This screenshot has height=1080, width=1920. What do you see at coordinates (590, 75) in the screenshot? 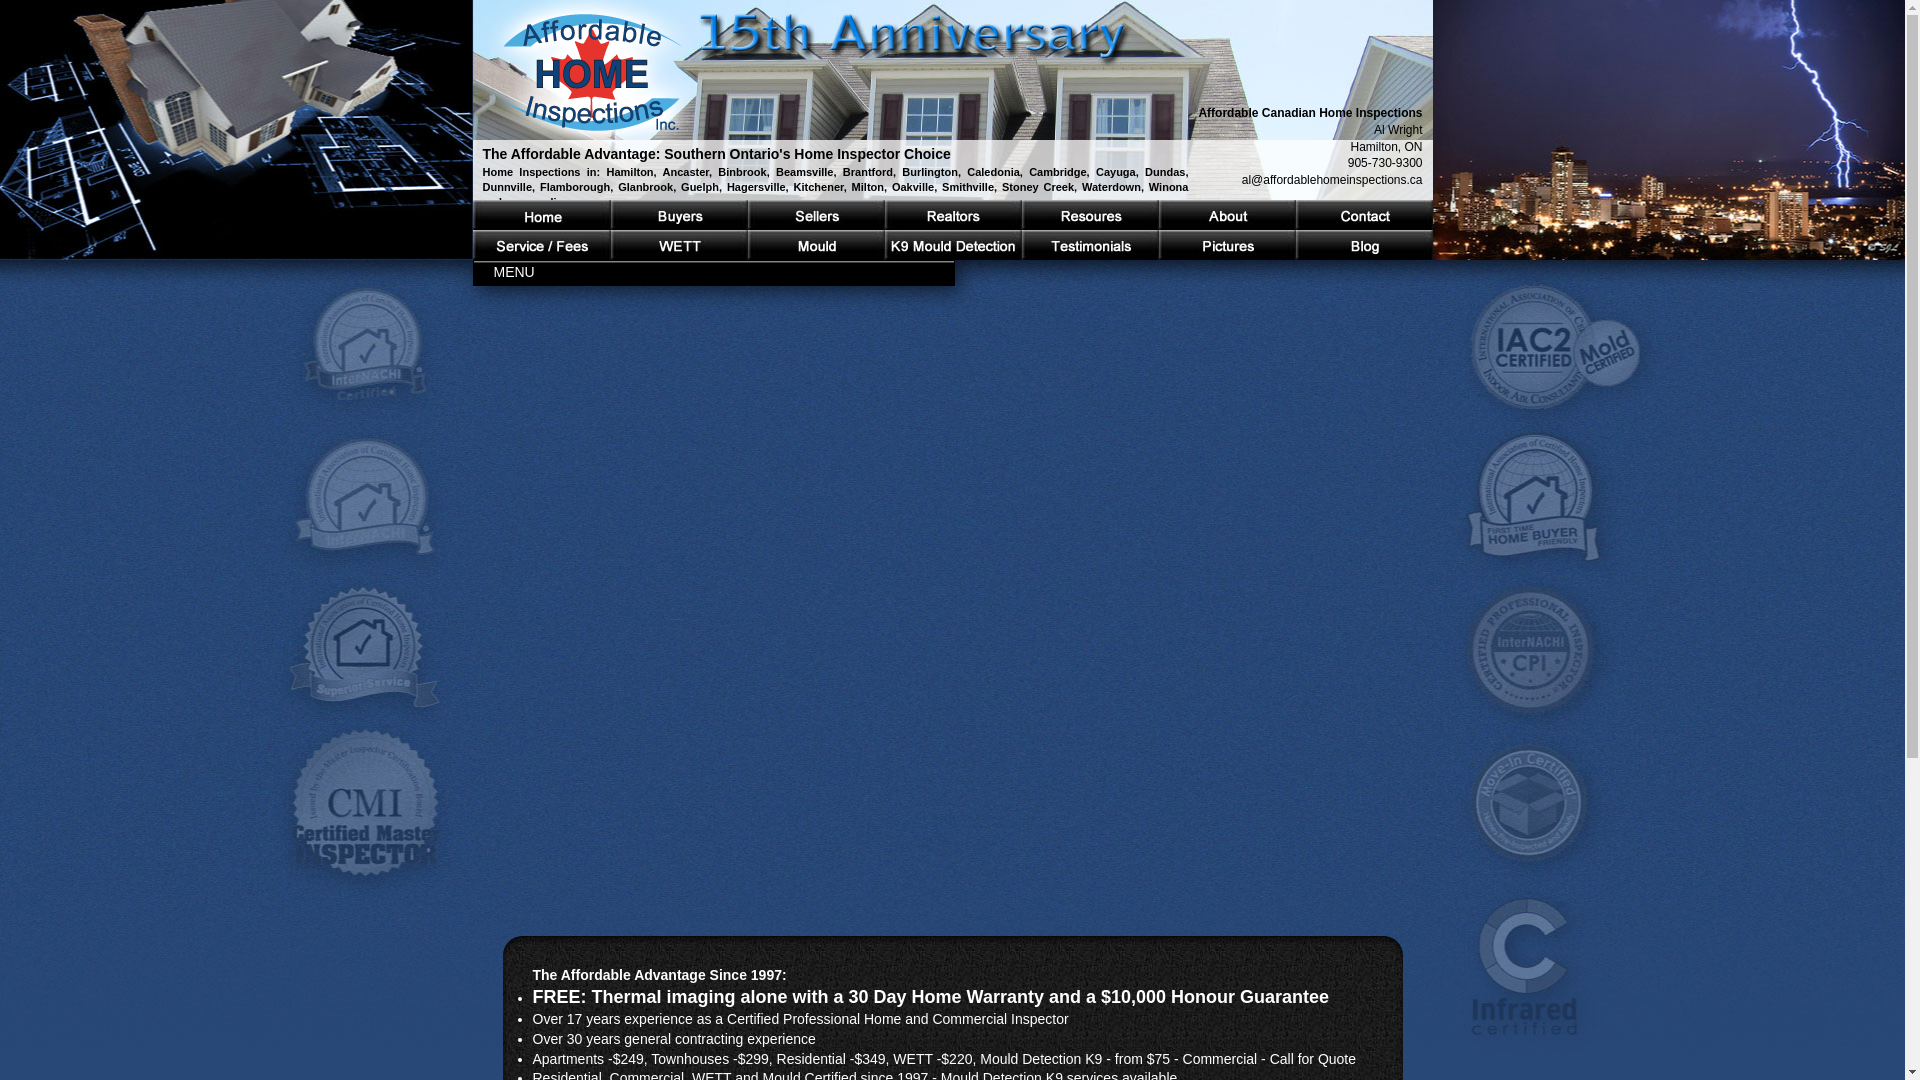
I see `Return to Affordable Canadian Home Inspections main page` at bounding box center [590, 75].